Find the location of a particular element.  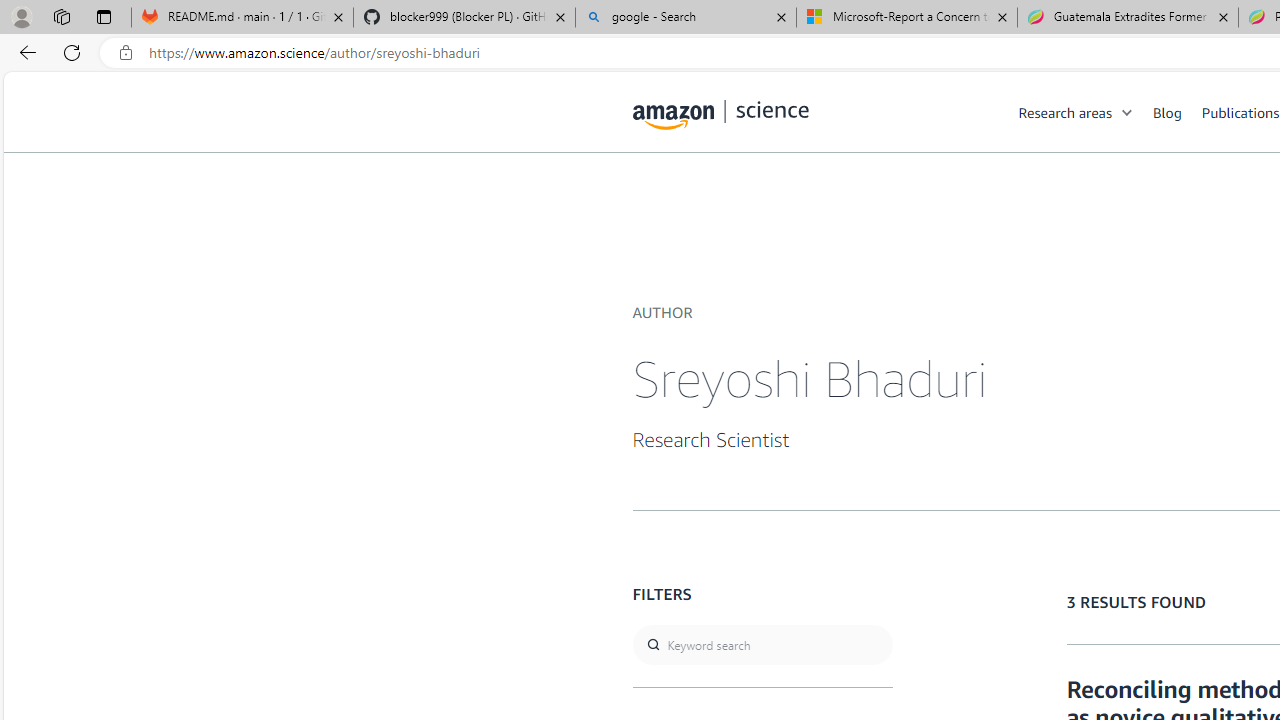

Research areas is located at coordinates (1065, 112).